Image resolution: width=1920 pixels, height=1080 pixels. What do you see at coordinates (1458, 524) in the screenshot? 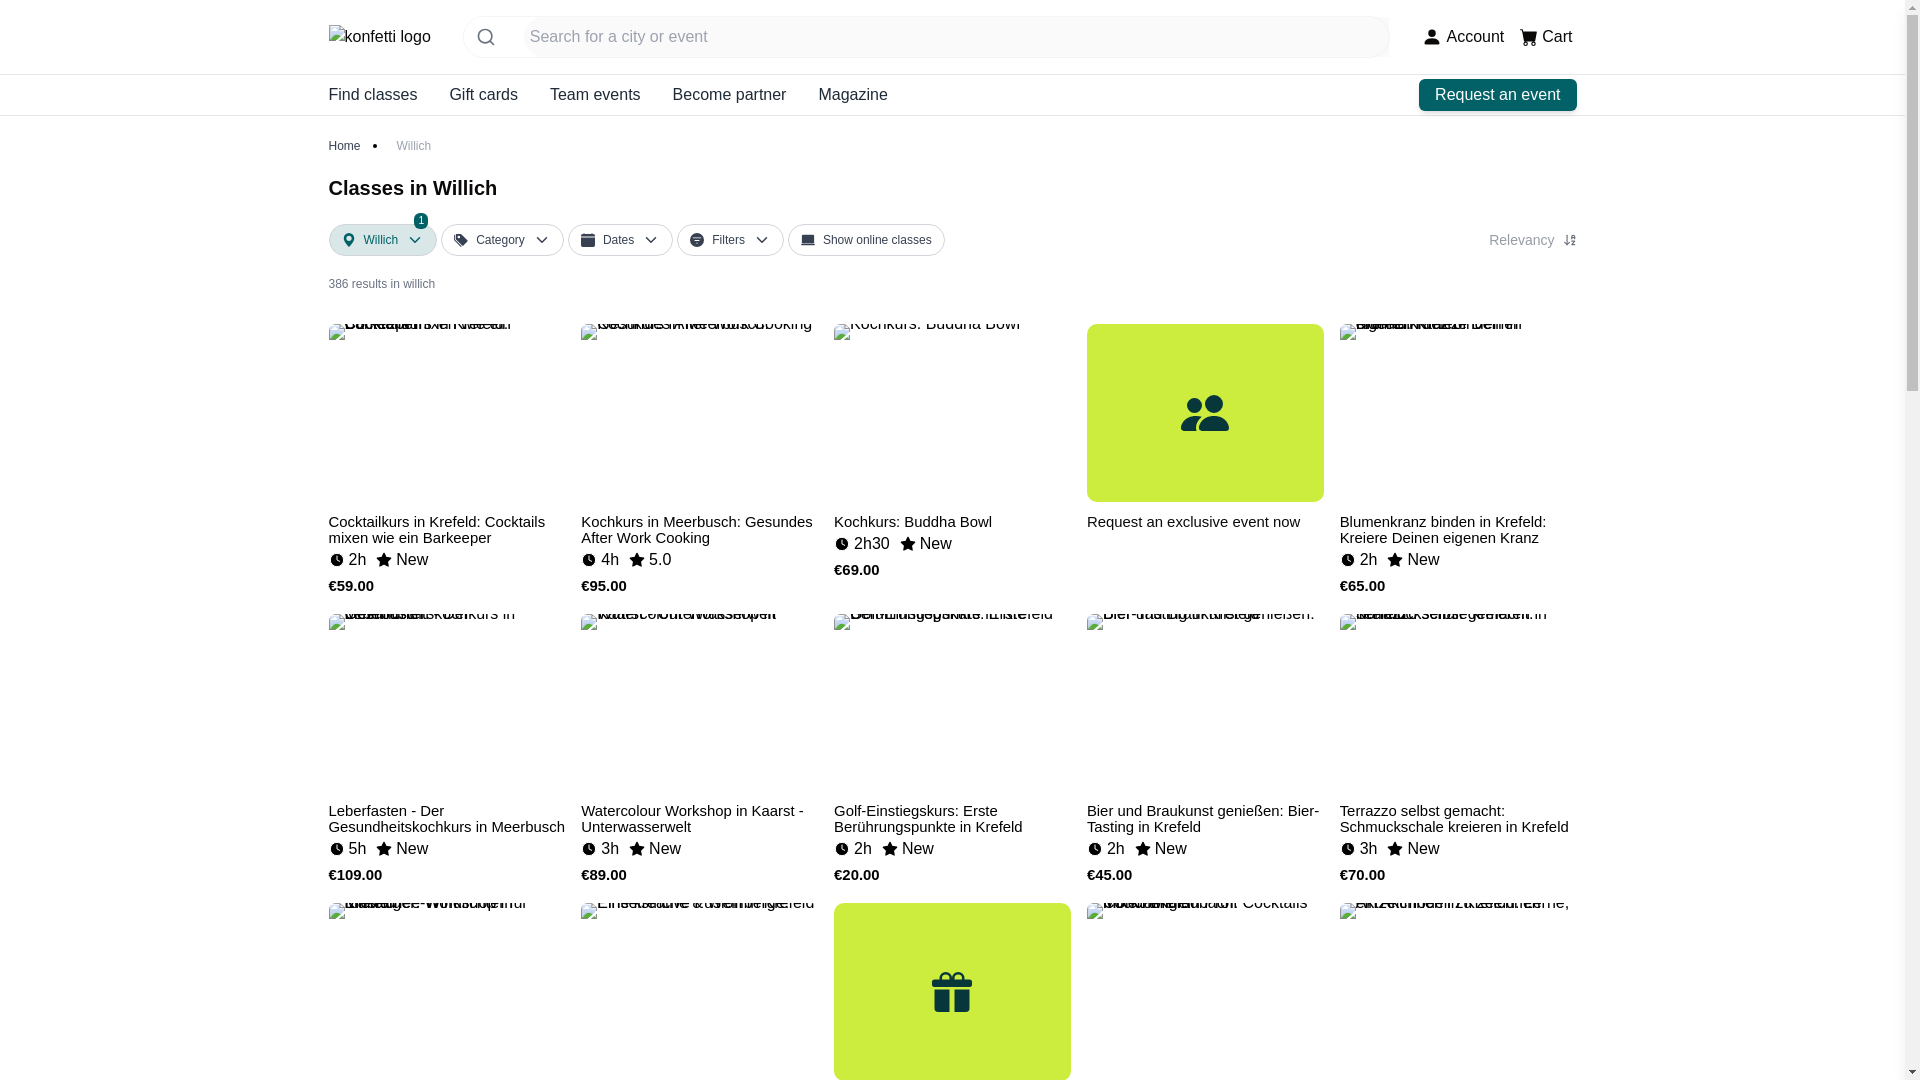
I see `Leberfasten - Der Gesundheitskochkurs in Meerbusch` at bounding box center [1458, 524].